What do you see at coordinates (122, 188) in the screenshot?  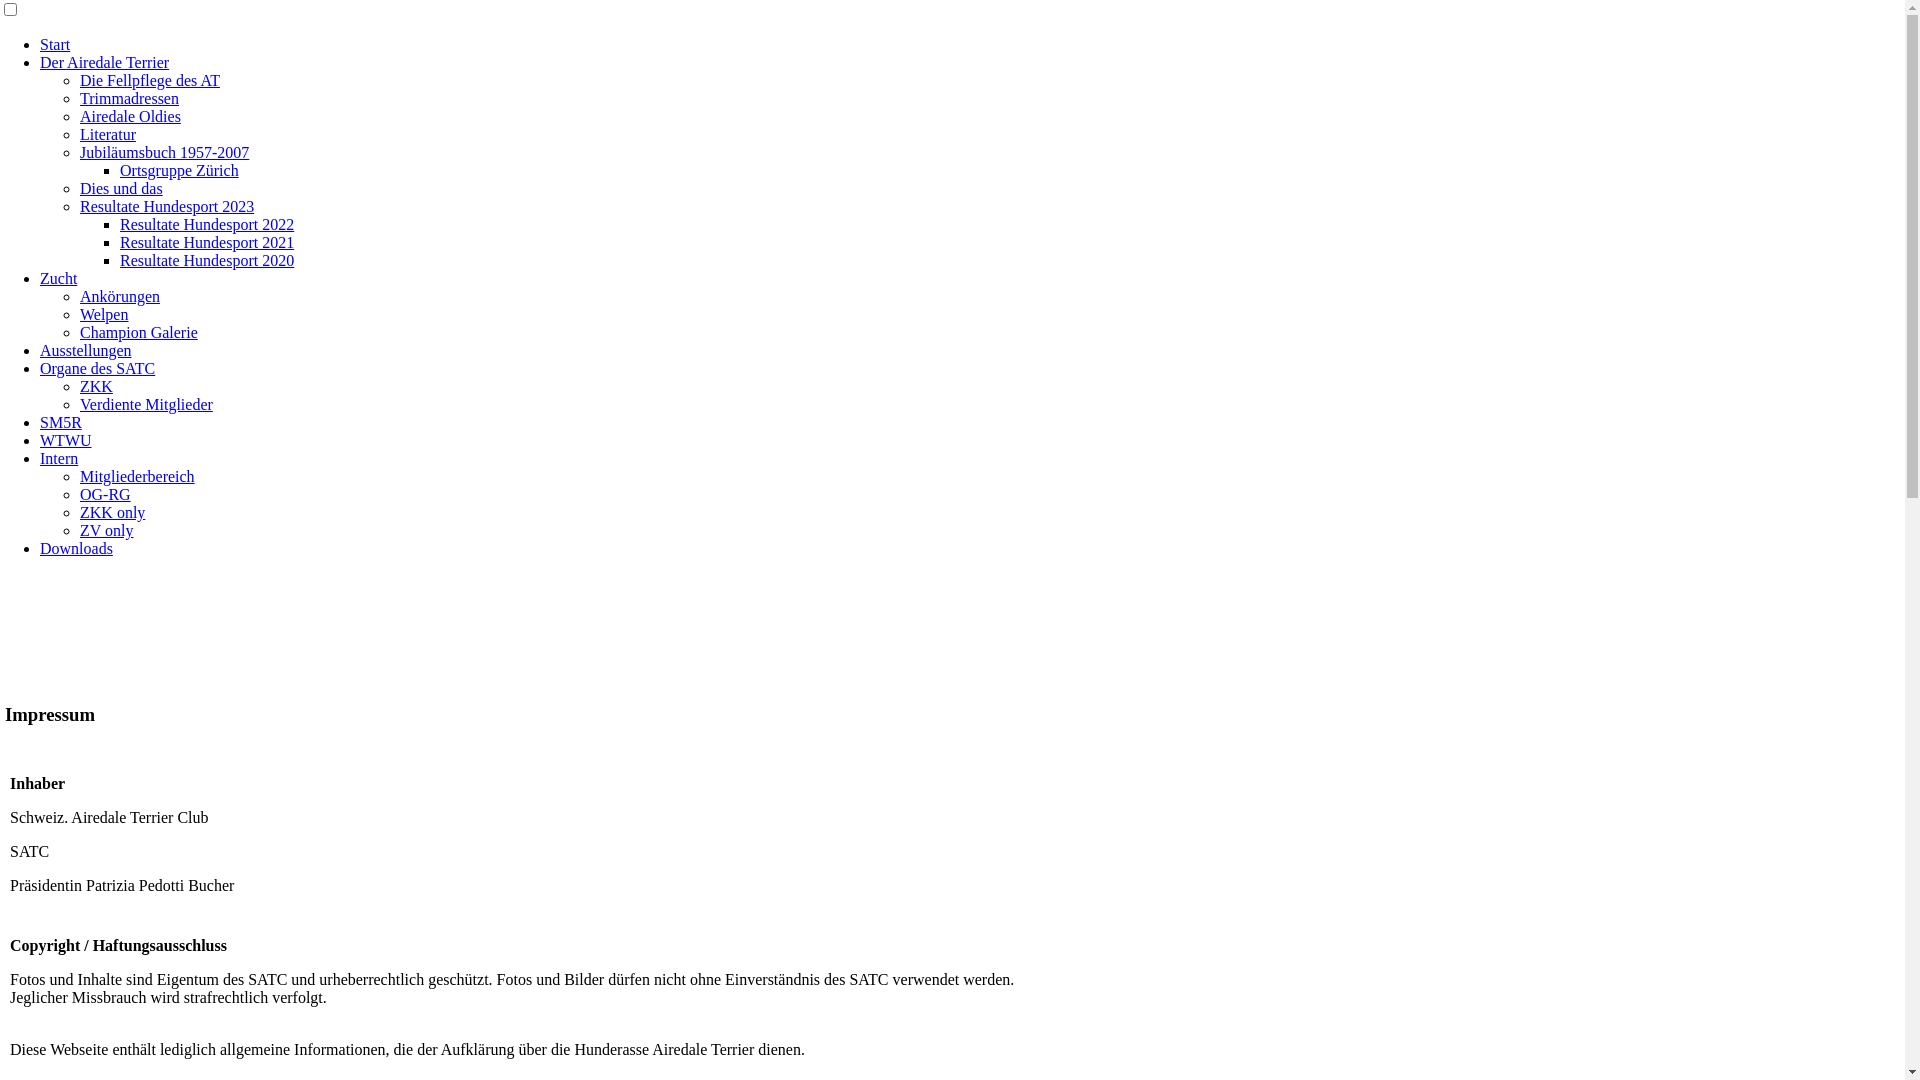 I see `Dies und das` at bounding box center [122, 188].